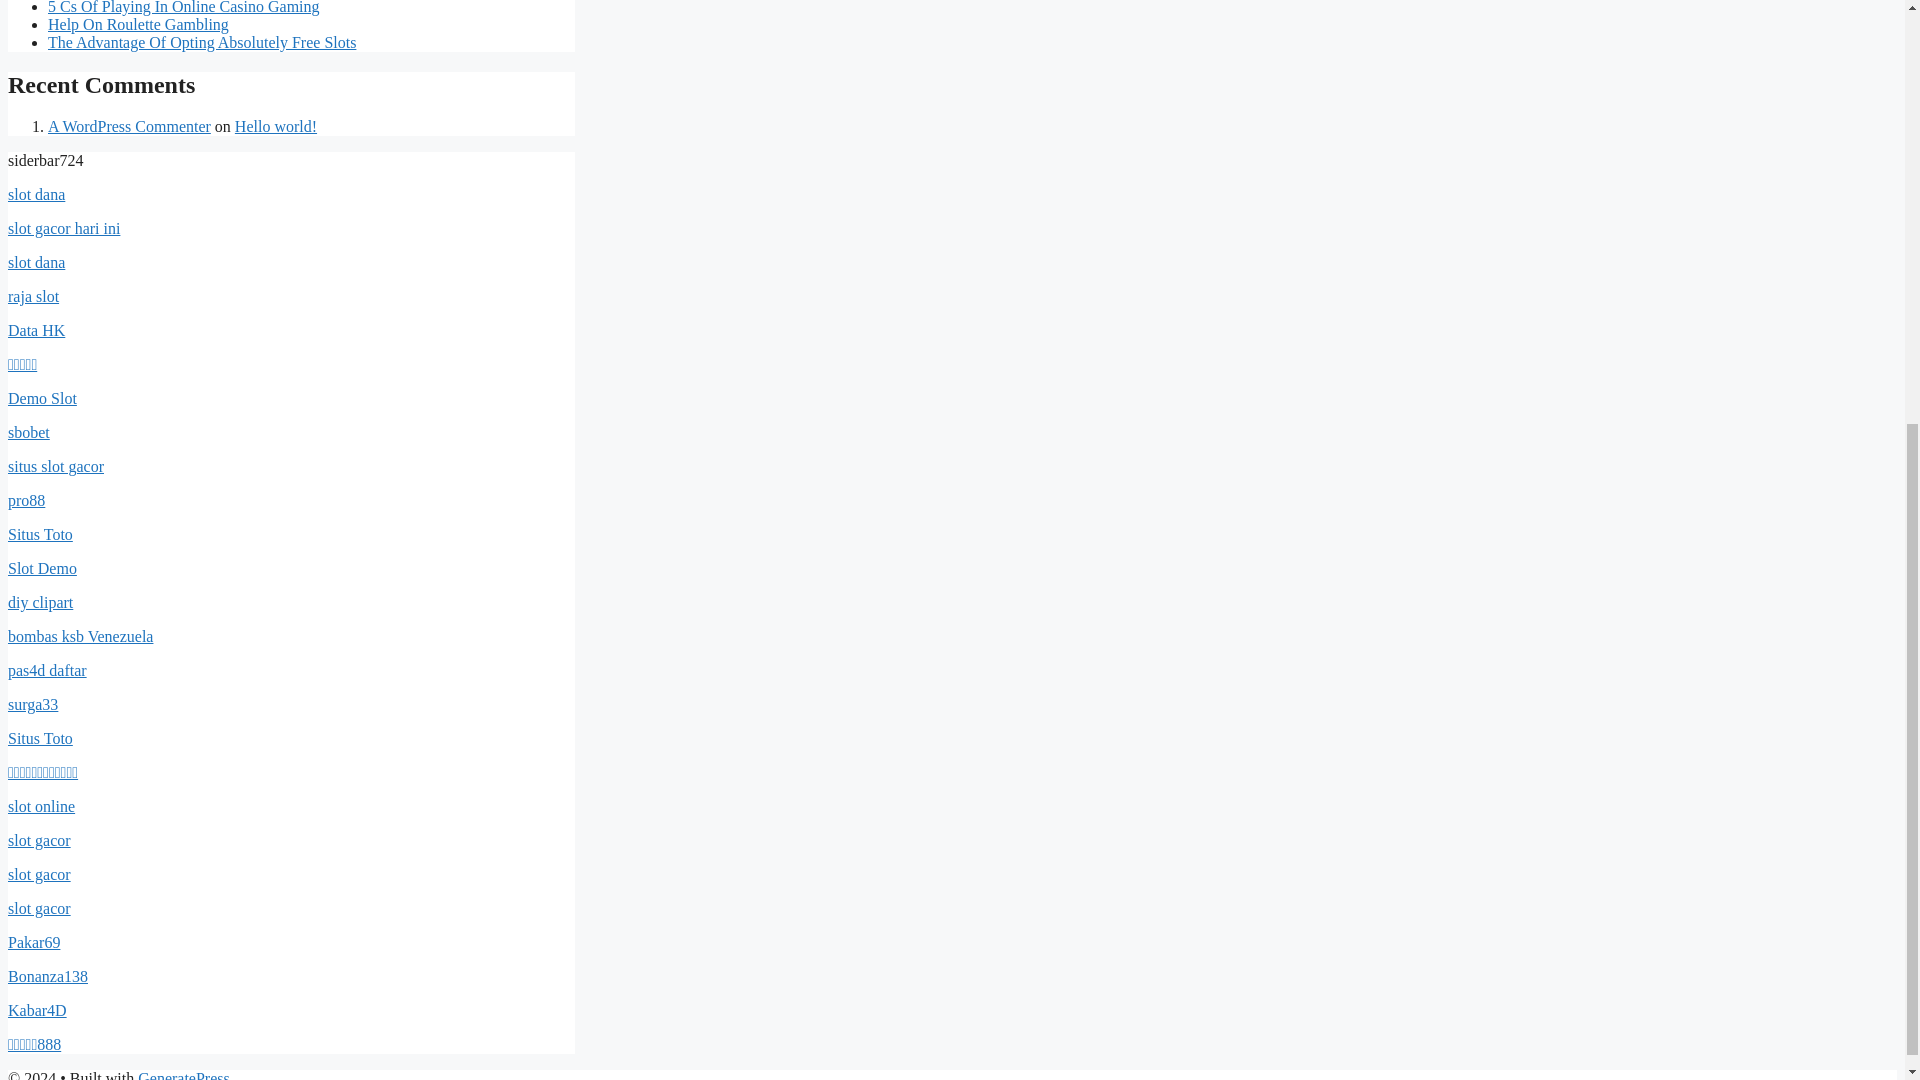  What do you see at coordinates (42, 568) in the screenshot?
I see `Slot Demo` at bounding box center [42, 568].